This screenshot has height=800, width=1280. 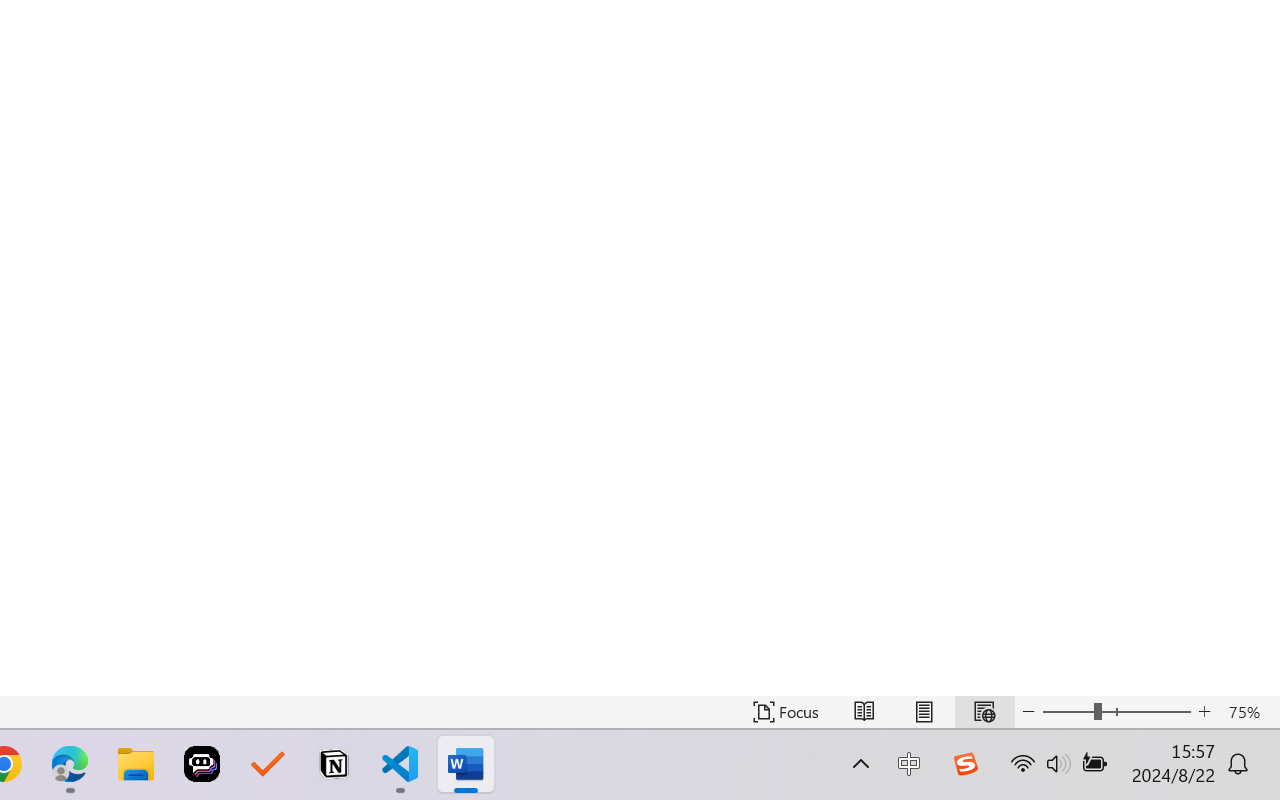 What do you see at coordinates (965, 764) in the screenshot?
I see `Class: Image` at bounding box center [965, 764].